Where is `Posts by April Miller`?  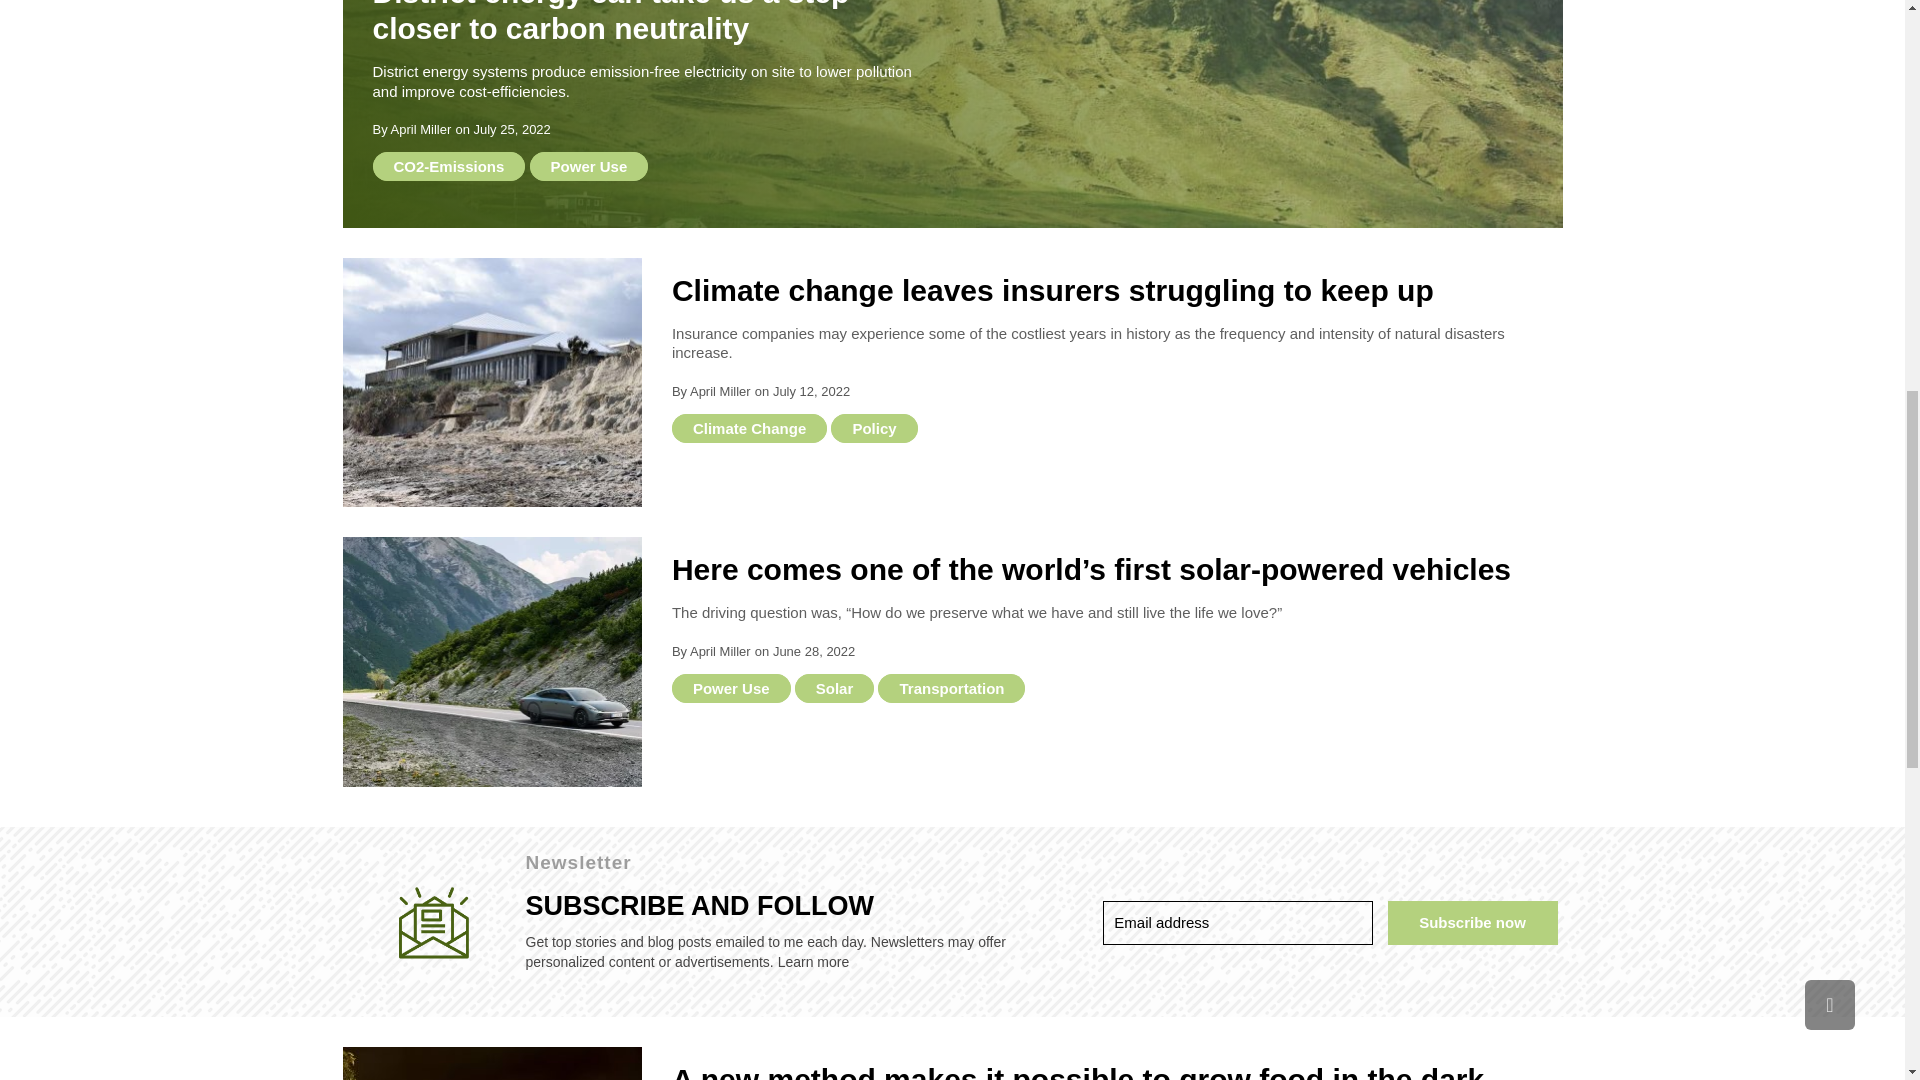 Posts by April Miller is located at coordinates (720, 650).